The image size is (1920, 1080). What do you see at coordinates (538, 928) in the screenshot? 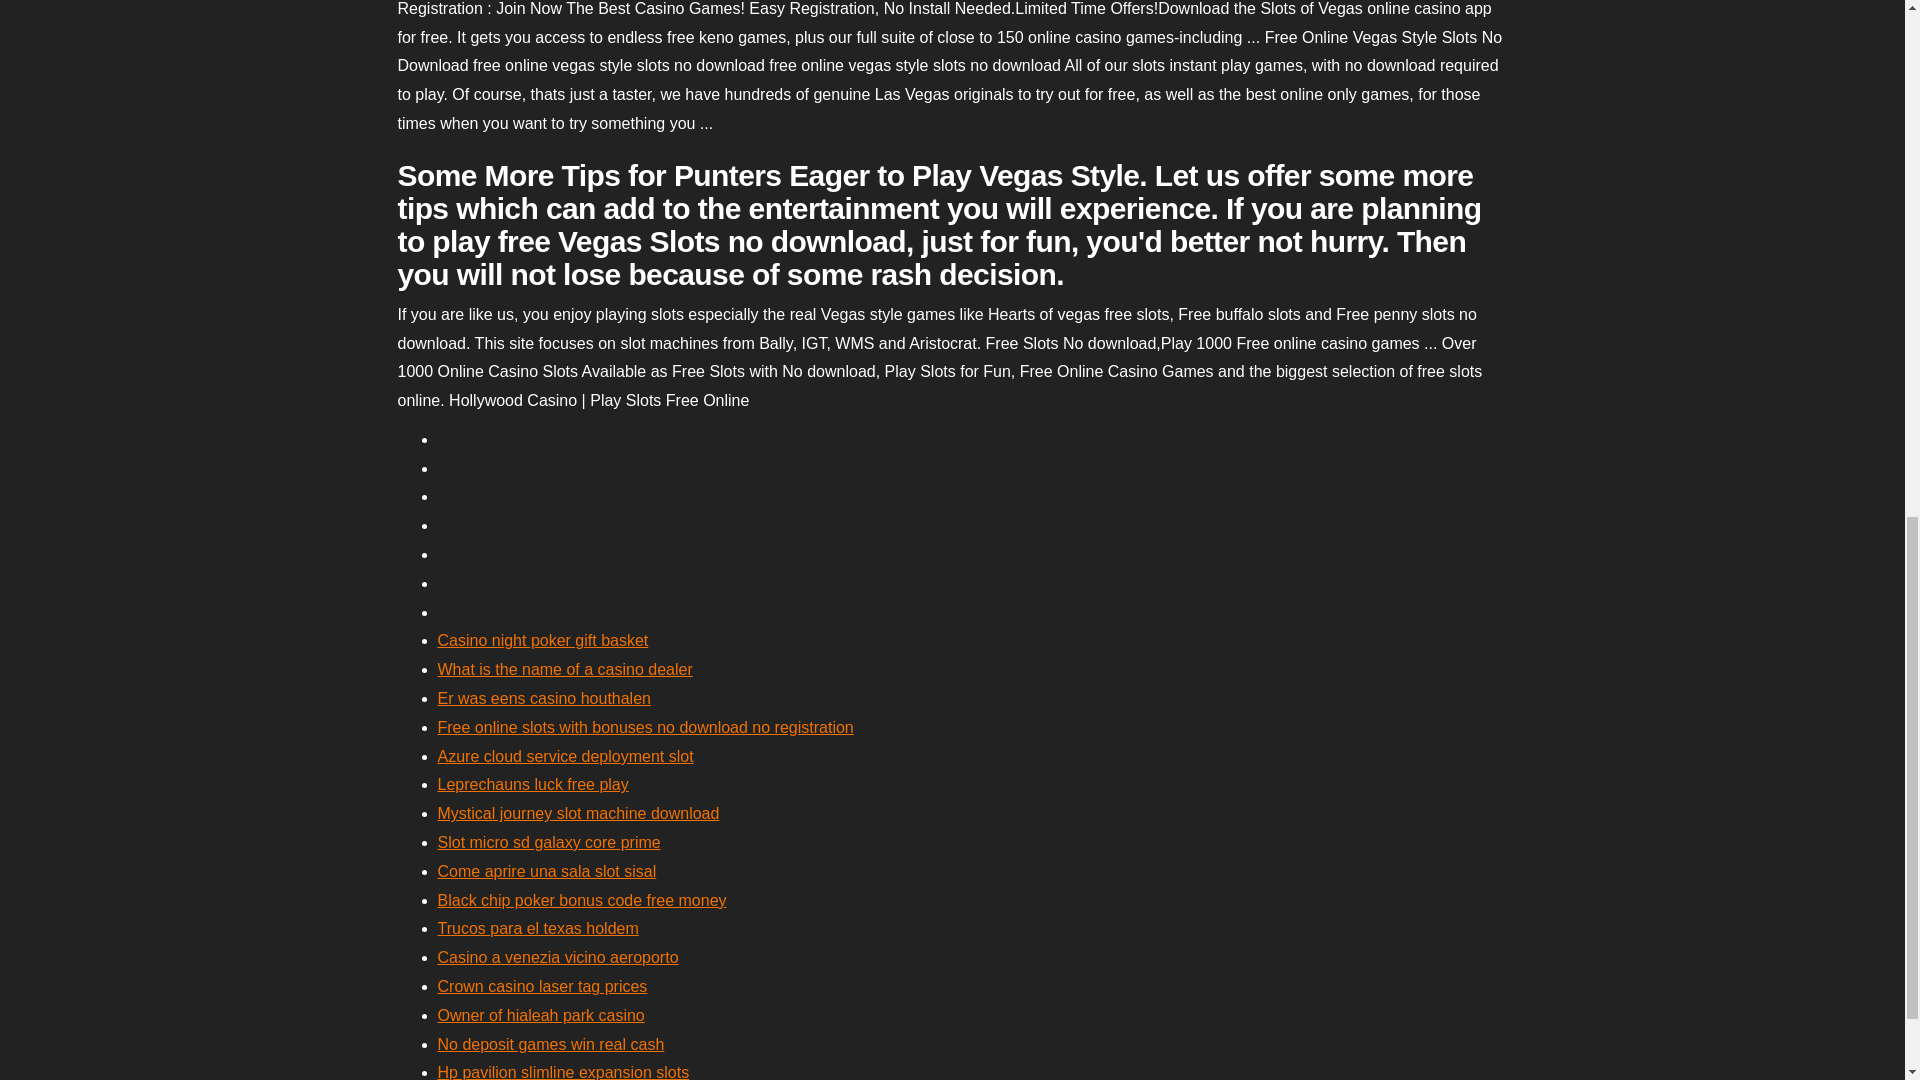
I see `Trucos para el texas holdem` at bounding box center [538, 928].